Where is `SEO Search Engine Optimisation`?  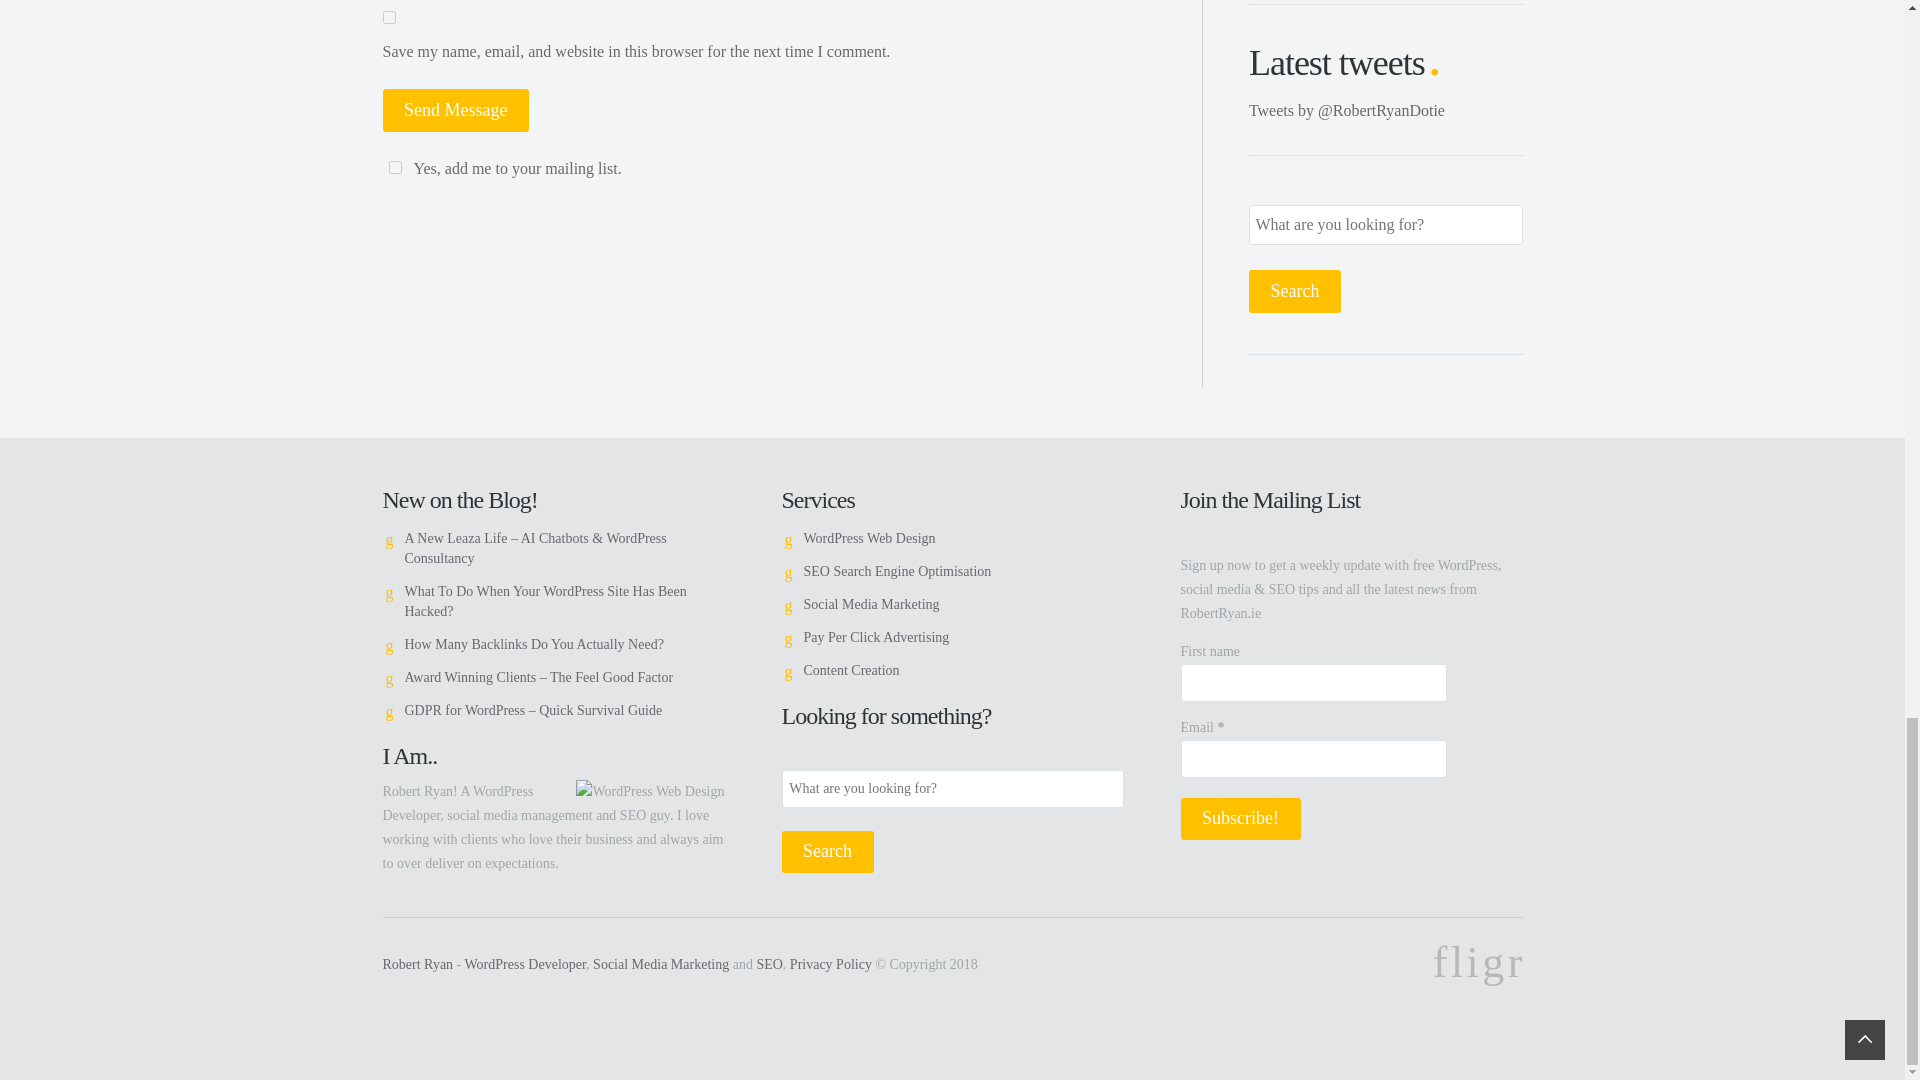 SEO Search Engine Optimisation is located at coordinates (898, 570).